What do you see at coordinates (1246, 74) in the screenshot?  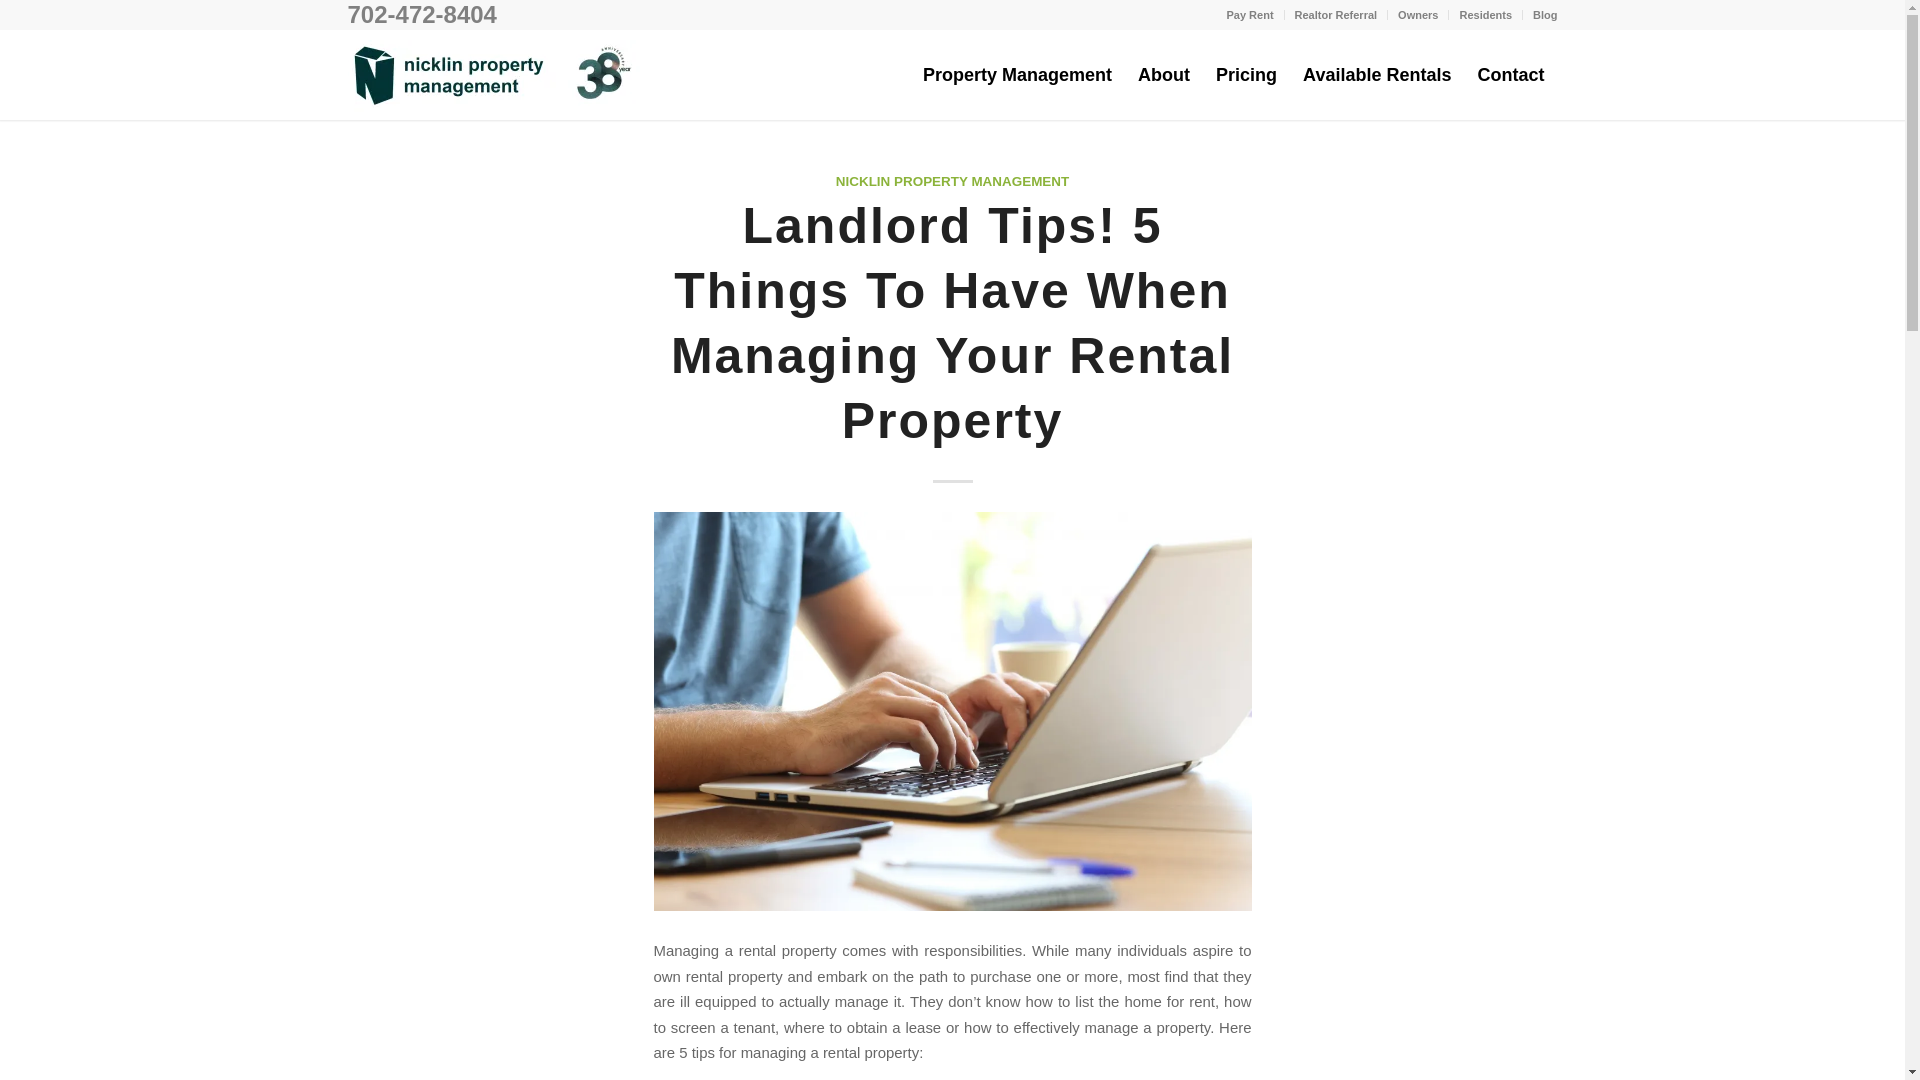 I see `Pricing` at bounding box center [1246, 74].